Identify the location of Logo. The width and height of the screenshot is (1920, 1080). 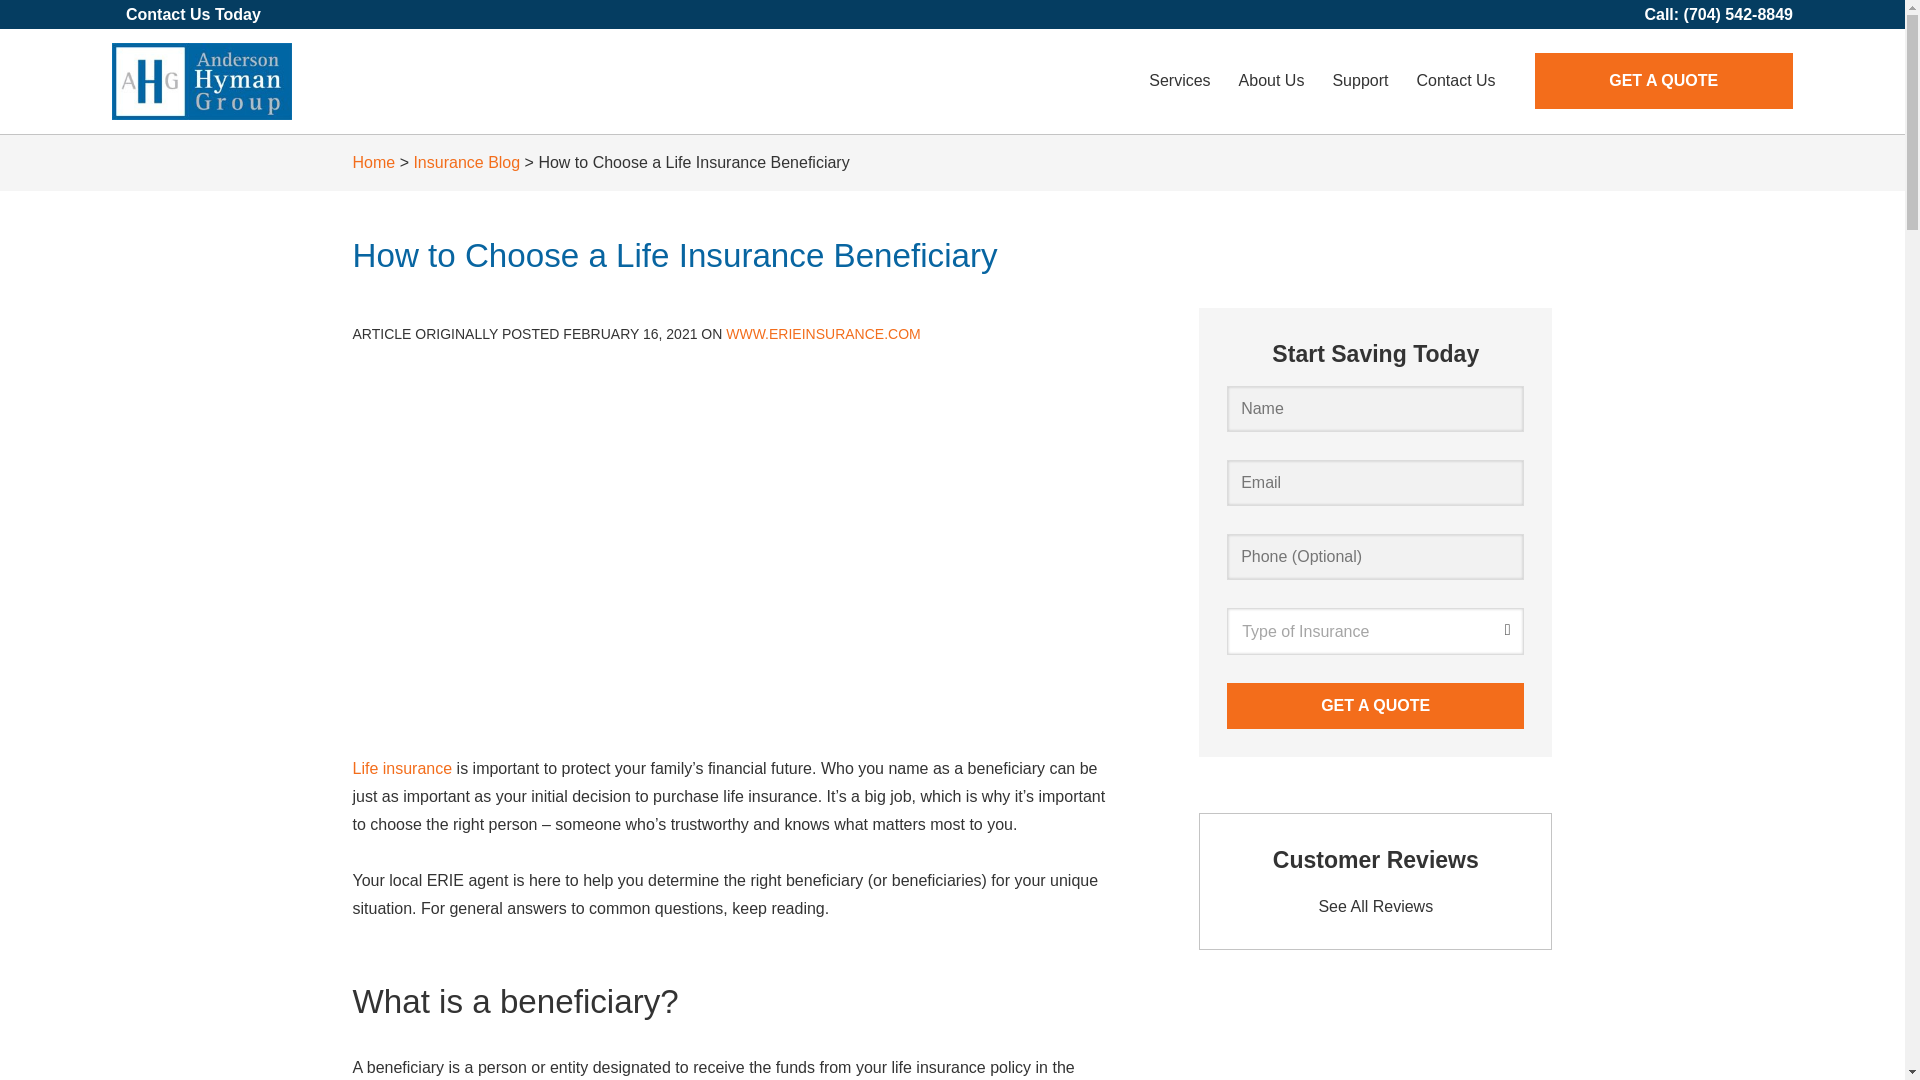
(201, 81).